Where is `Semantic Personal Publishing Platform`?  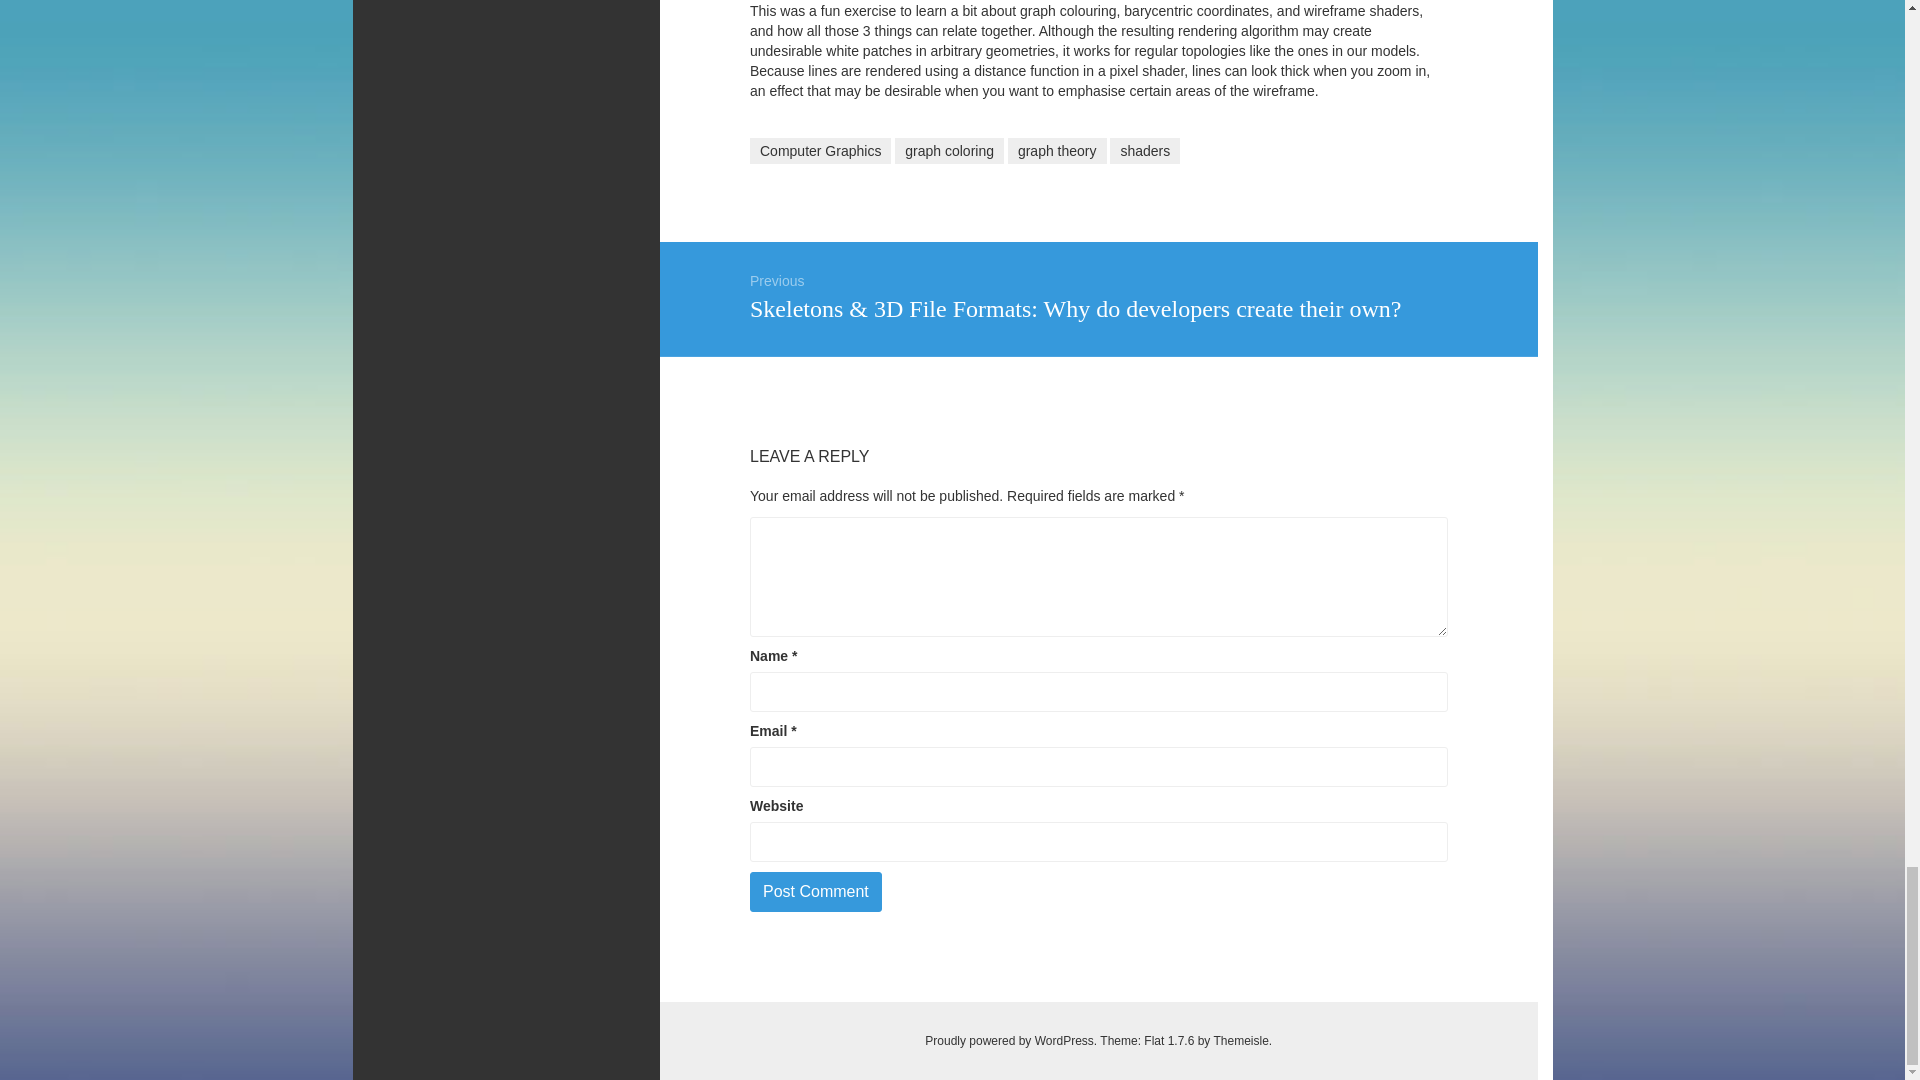
Semantic Personal Publishing Platform is located at coordinates (1010, 1040).